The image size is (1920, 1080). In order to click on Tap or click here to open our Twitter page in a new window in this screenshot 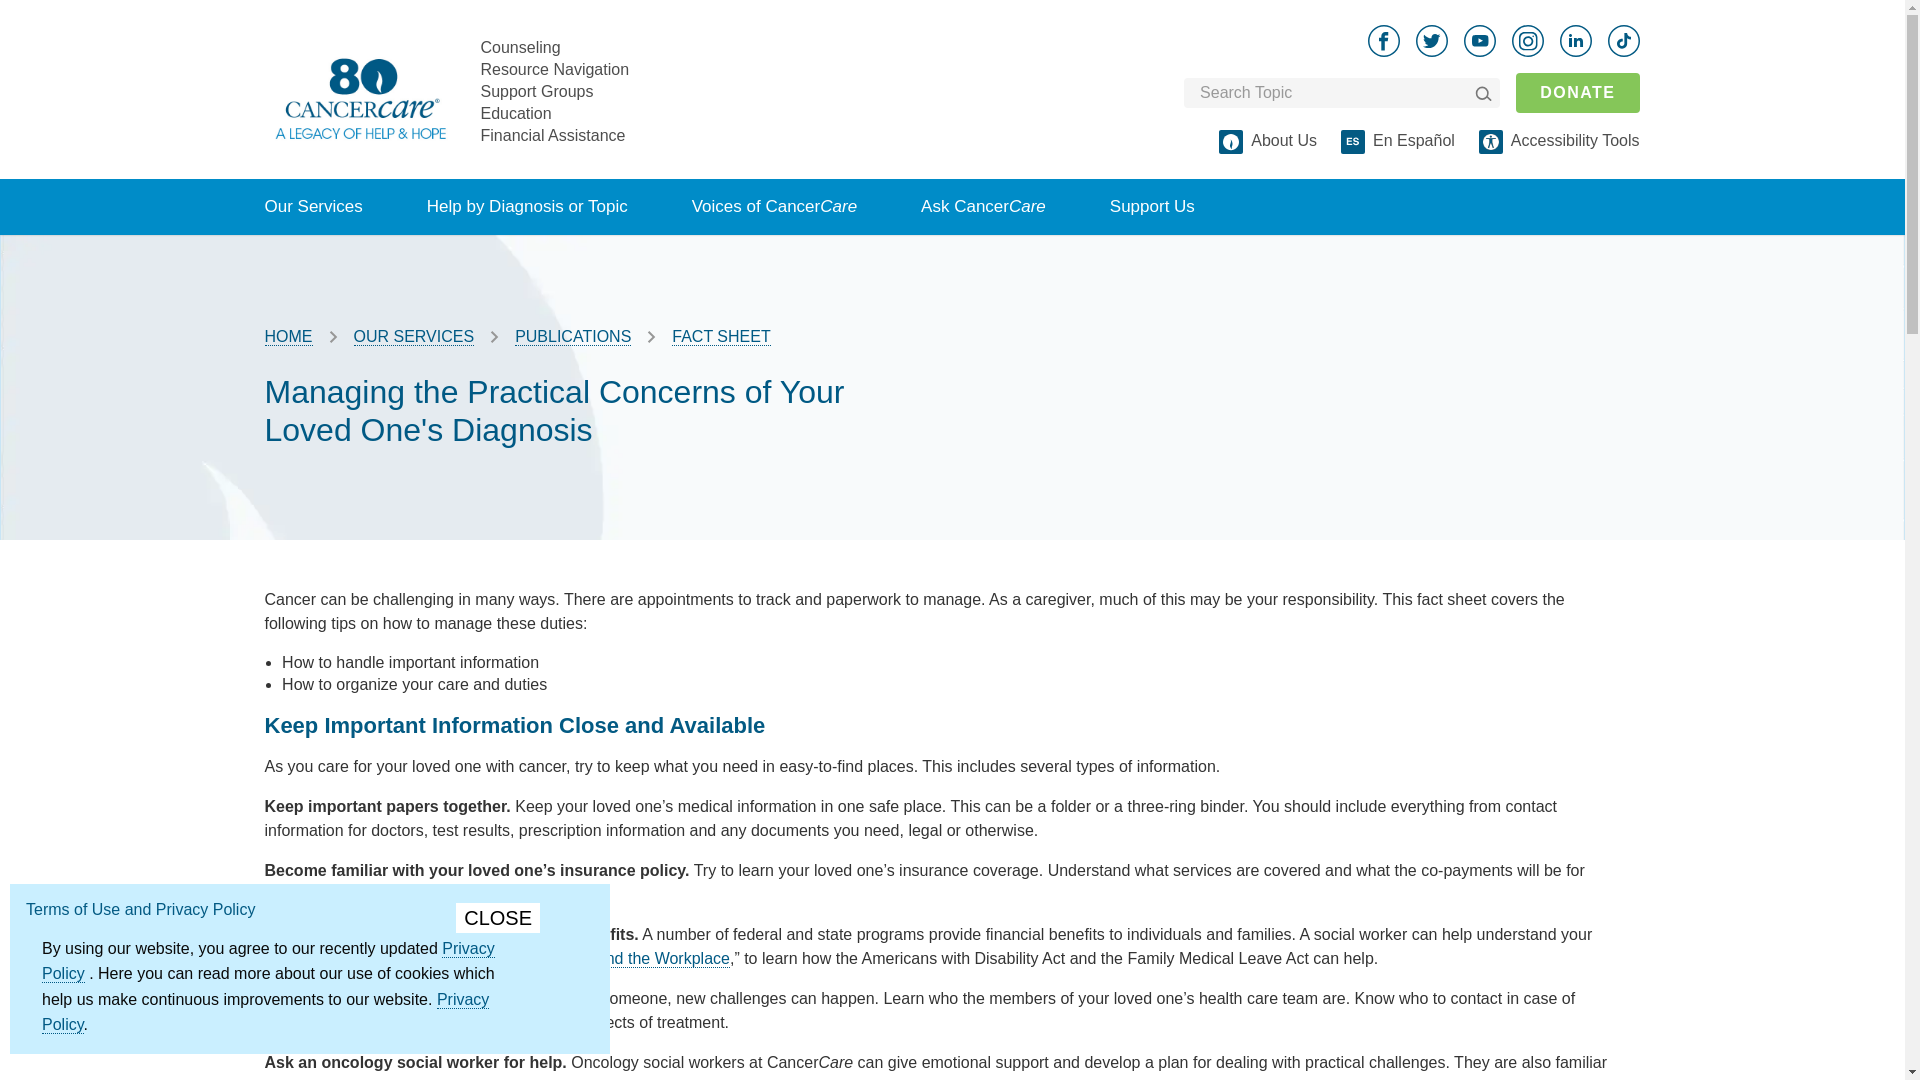, I will do `click(1432, 40)`.